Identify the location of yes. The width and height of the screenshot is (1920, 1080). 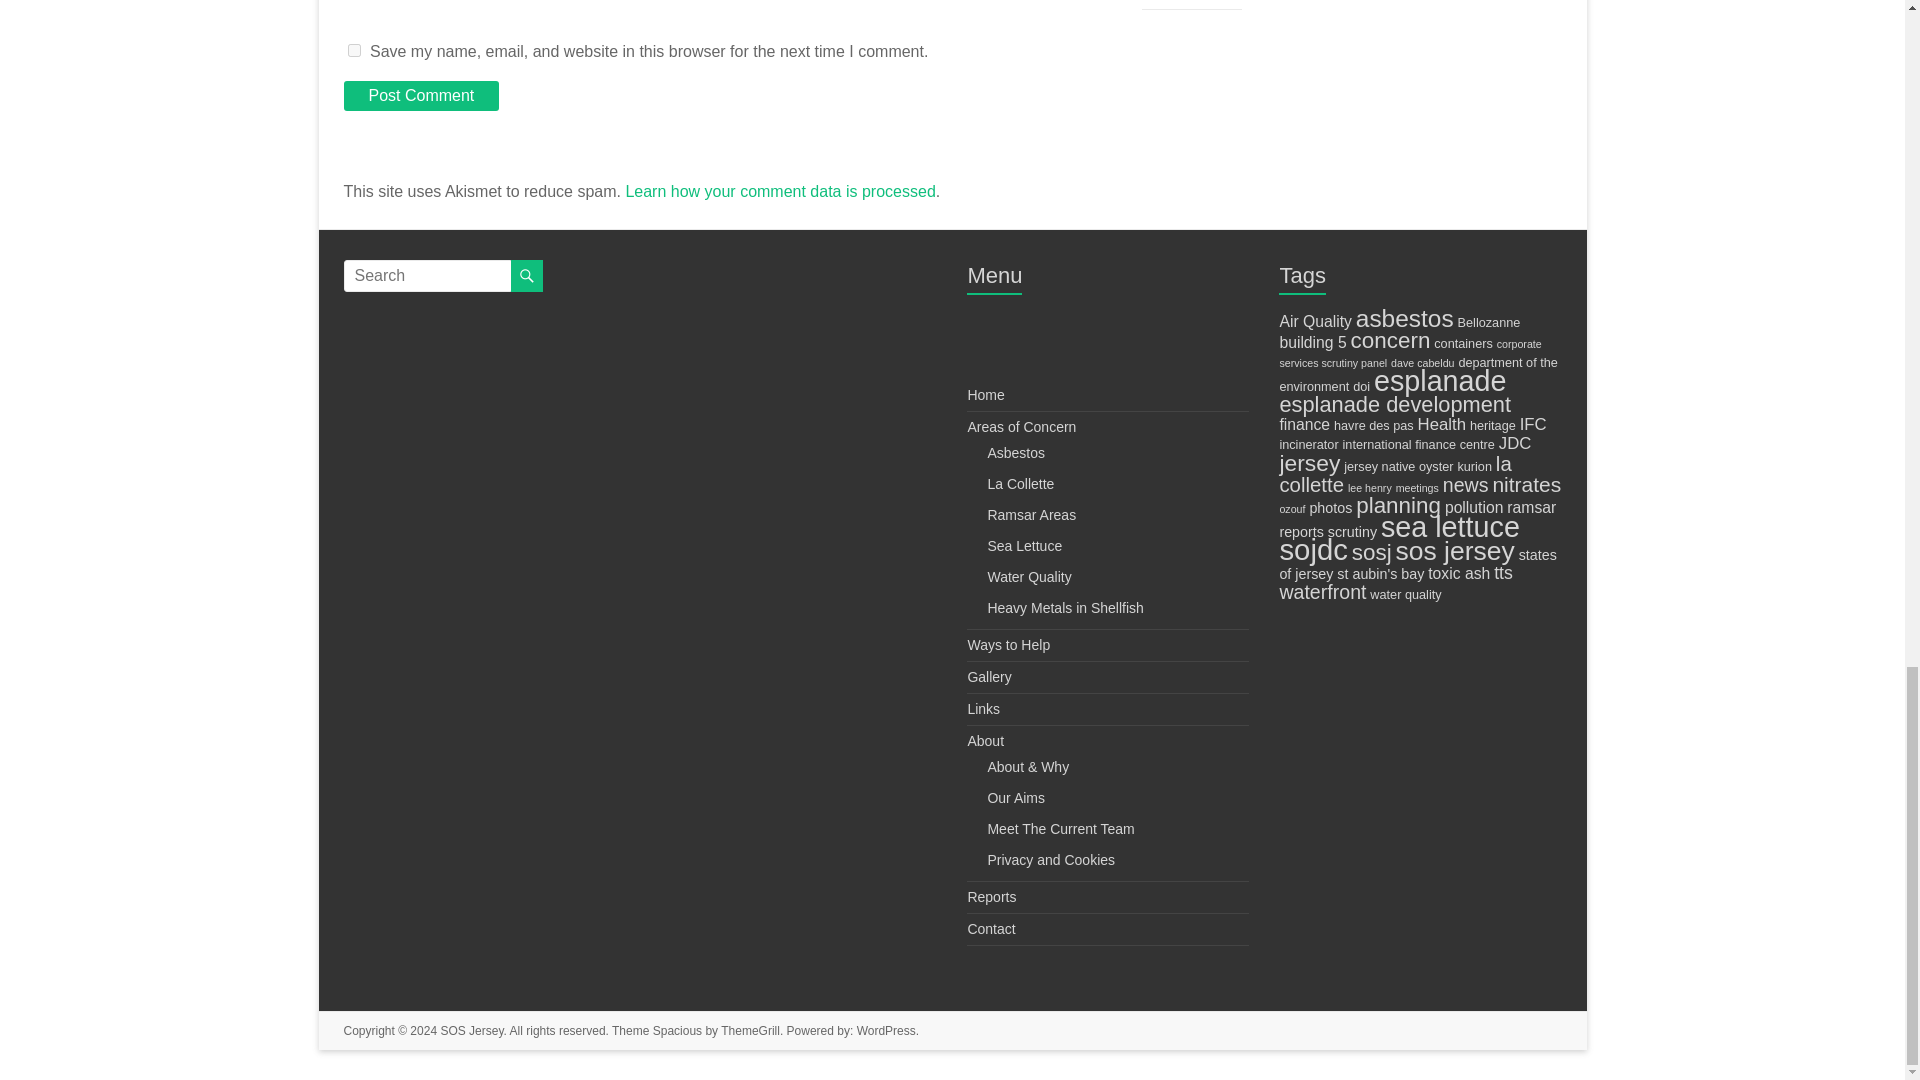
(354, 50).